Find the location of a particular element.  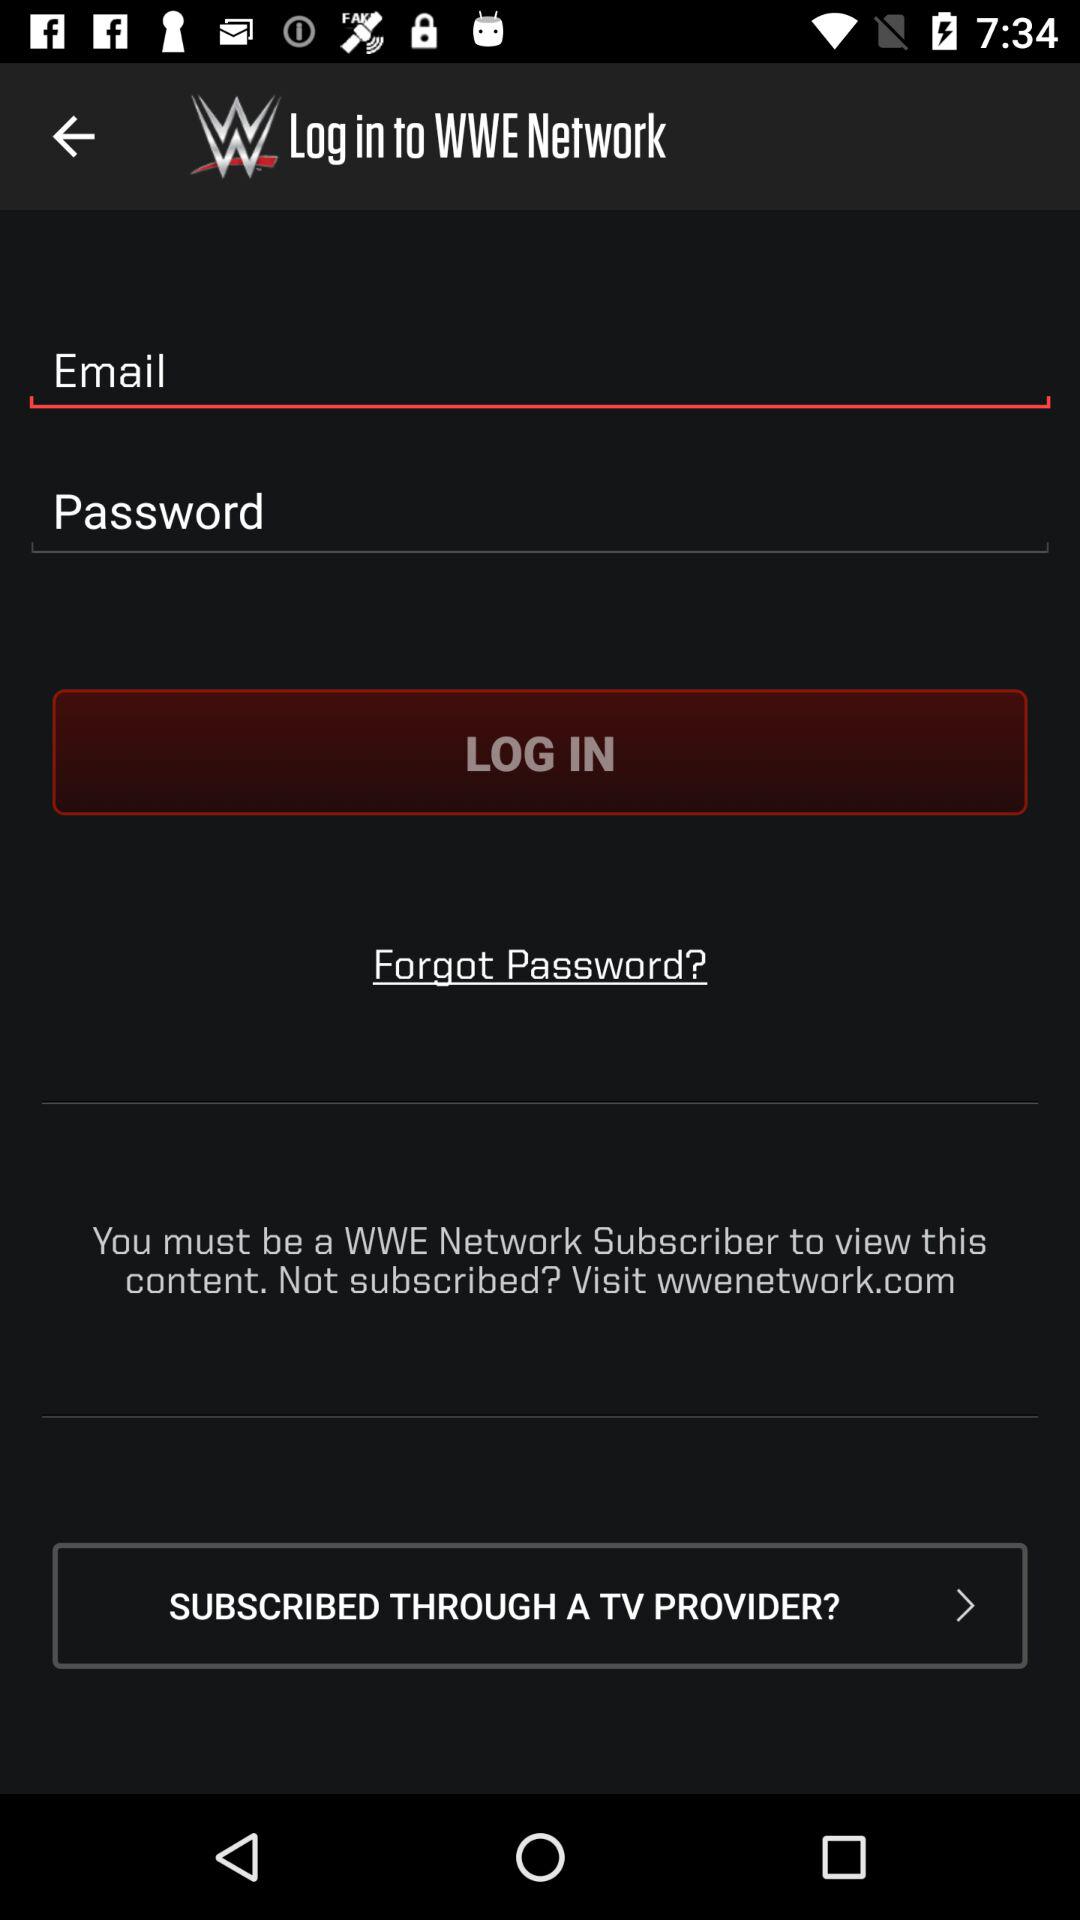

email login is located at coordinates (540, 371).